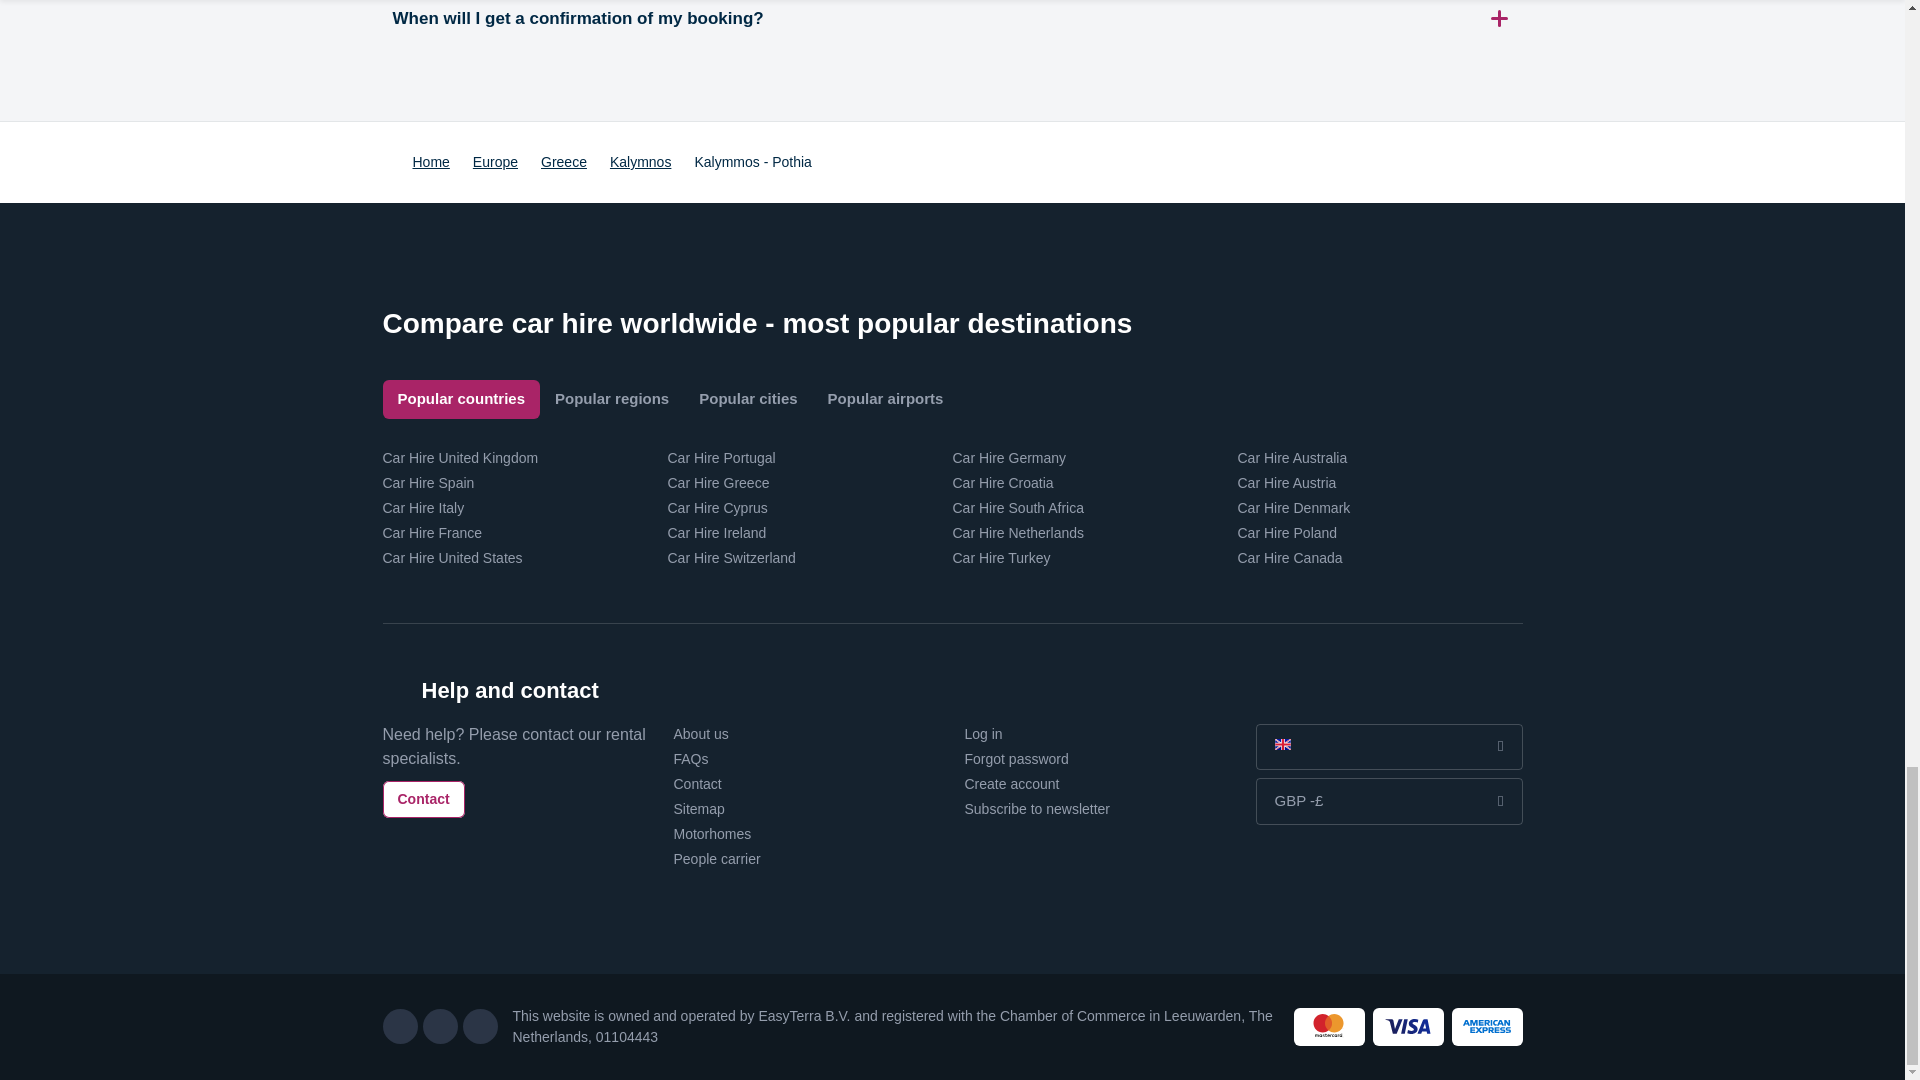 The width and height of the screenshot is (1920, 1080). Describe the element at coordinates (732, 557) in the screenshot. I see `Car Hire Switzerland` at that location.